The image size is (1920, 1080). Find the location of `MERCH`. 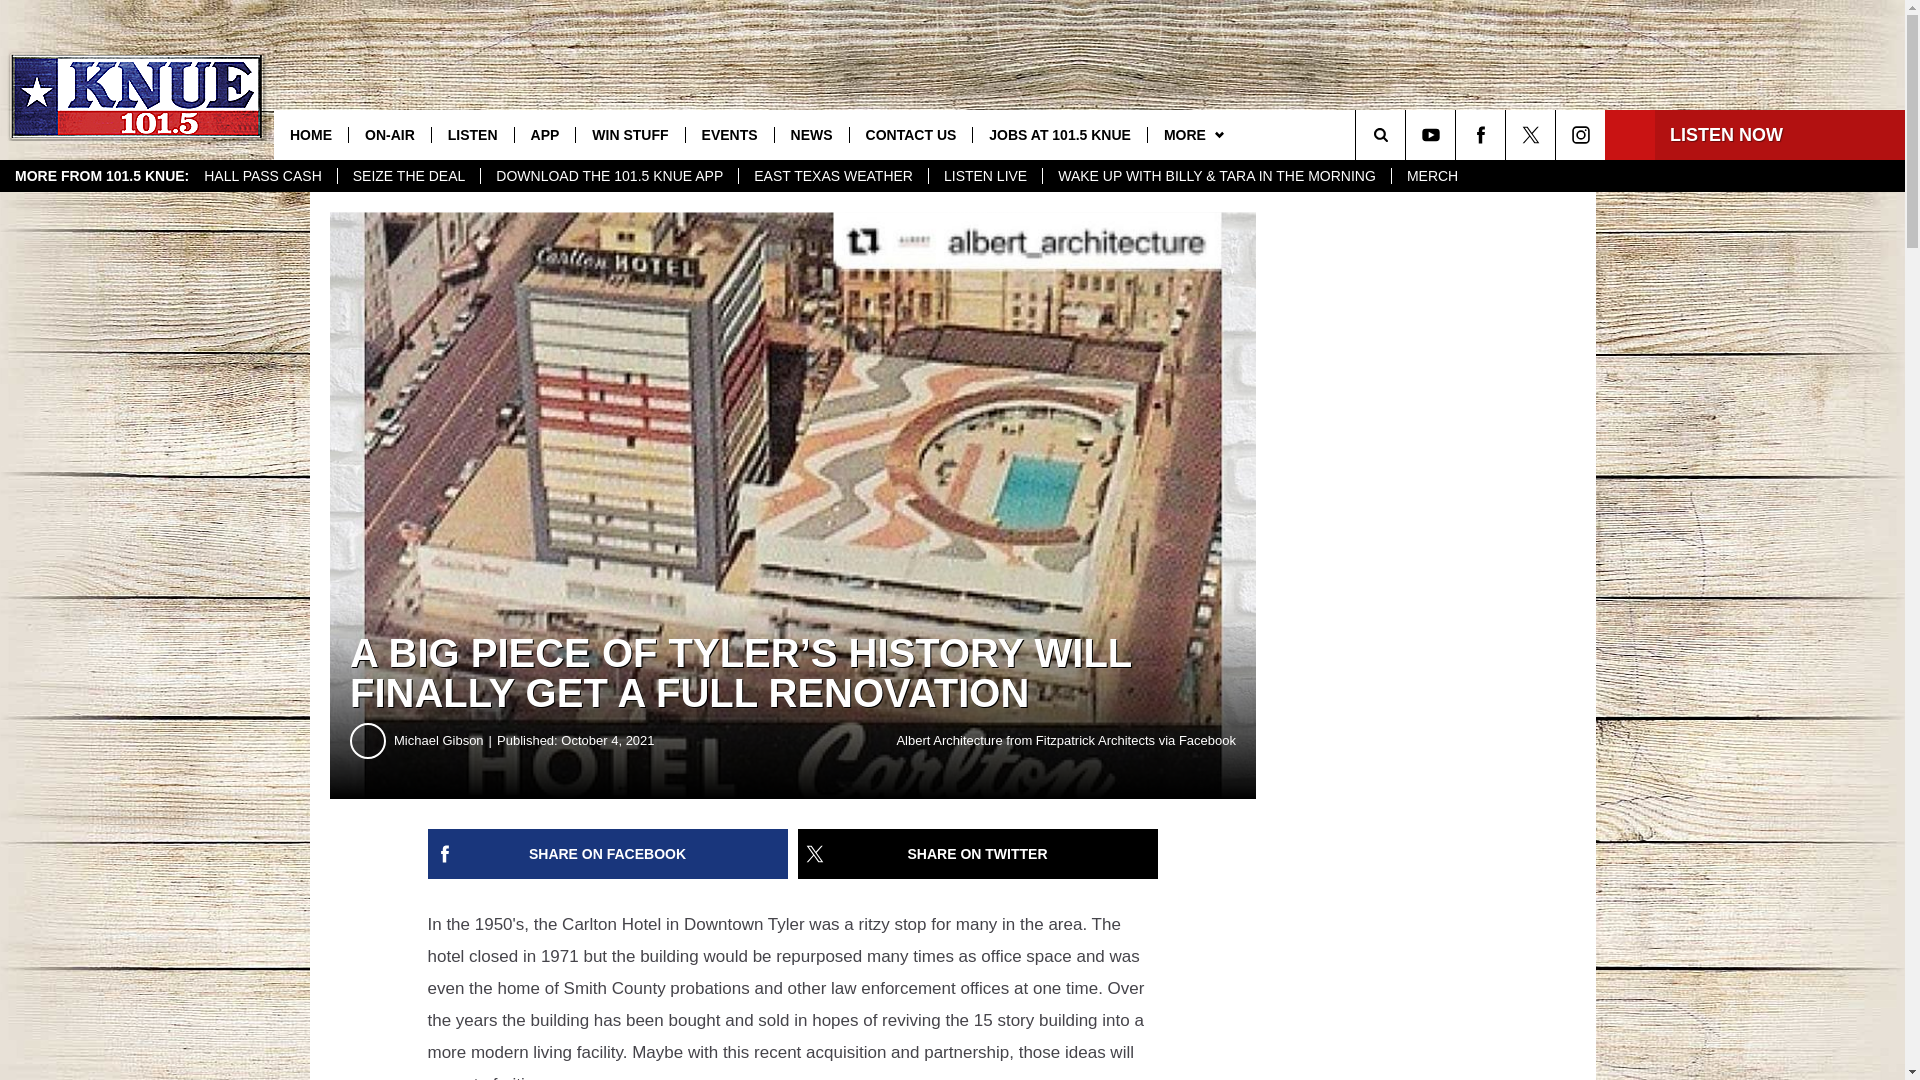

MERCH is located at coordinates (1431, 176).